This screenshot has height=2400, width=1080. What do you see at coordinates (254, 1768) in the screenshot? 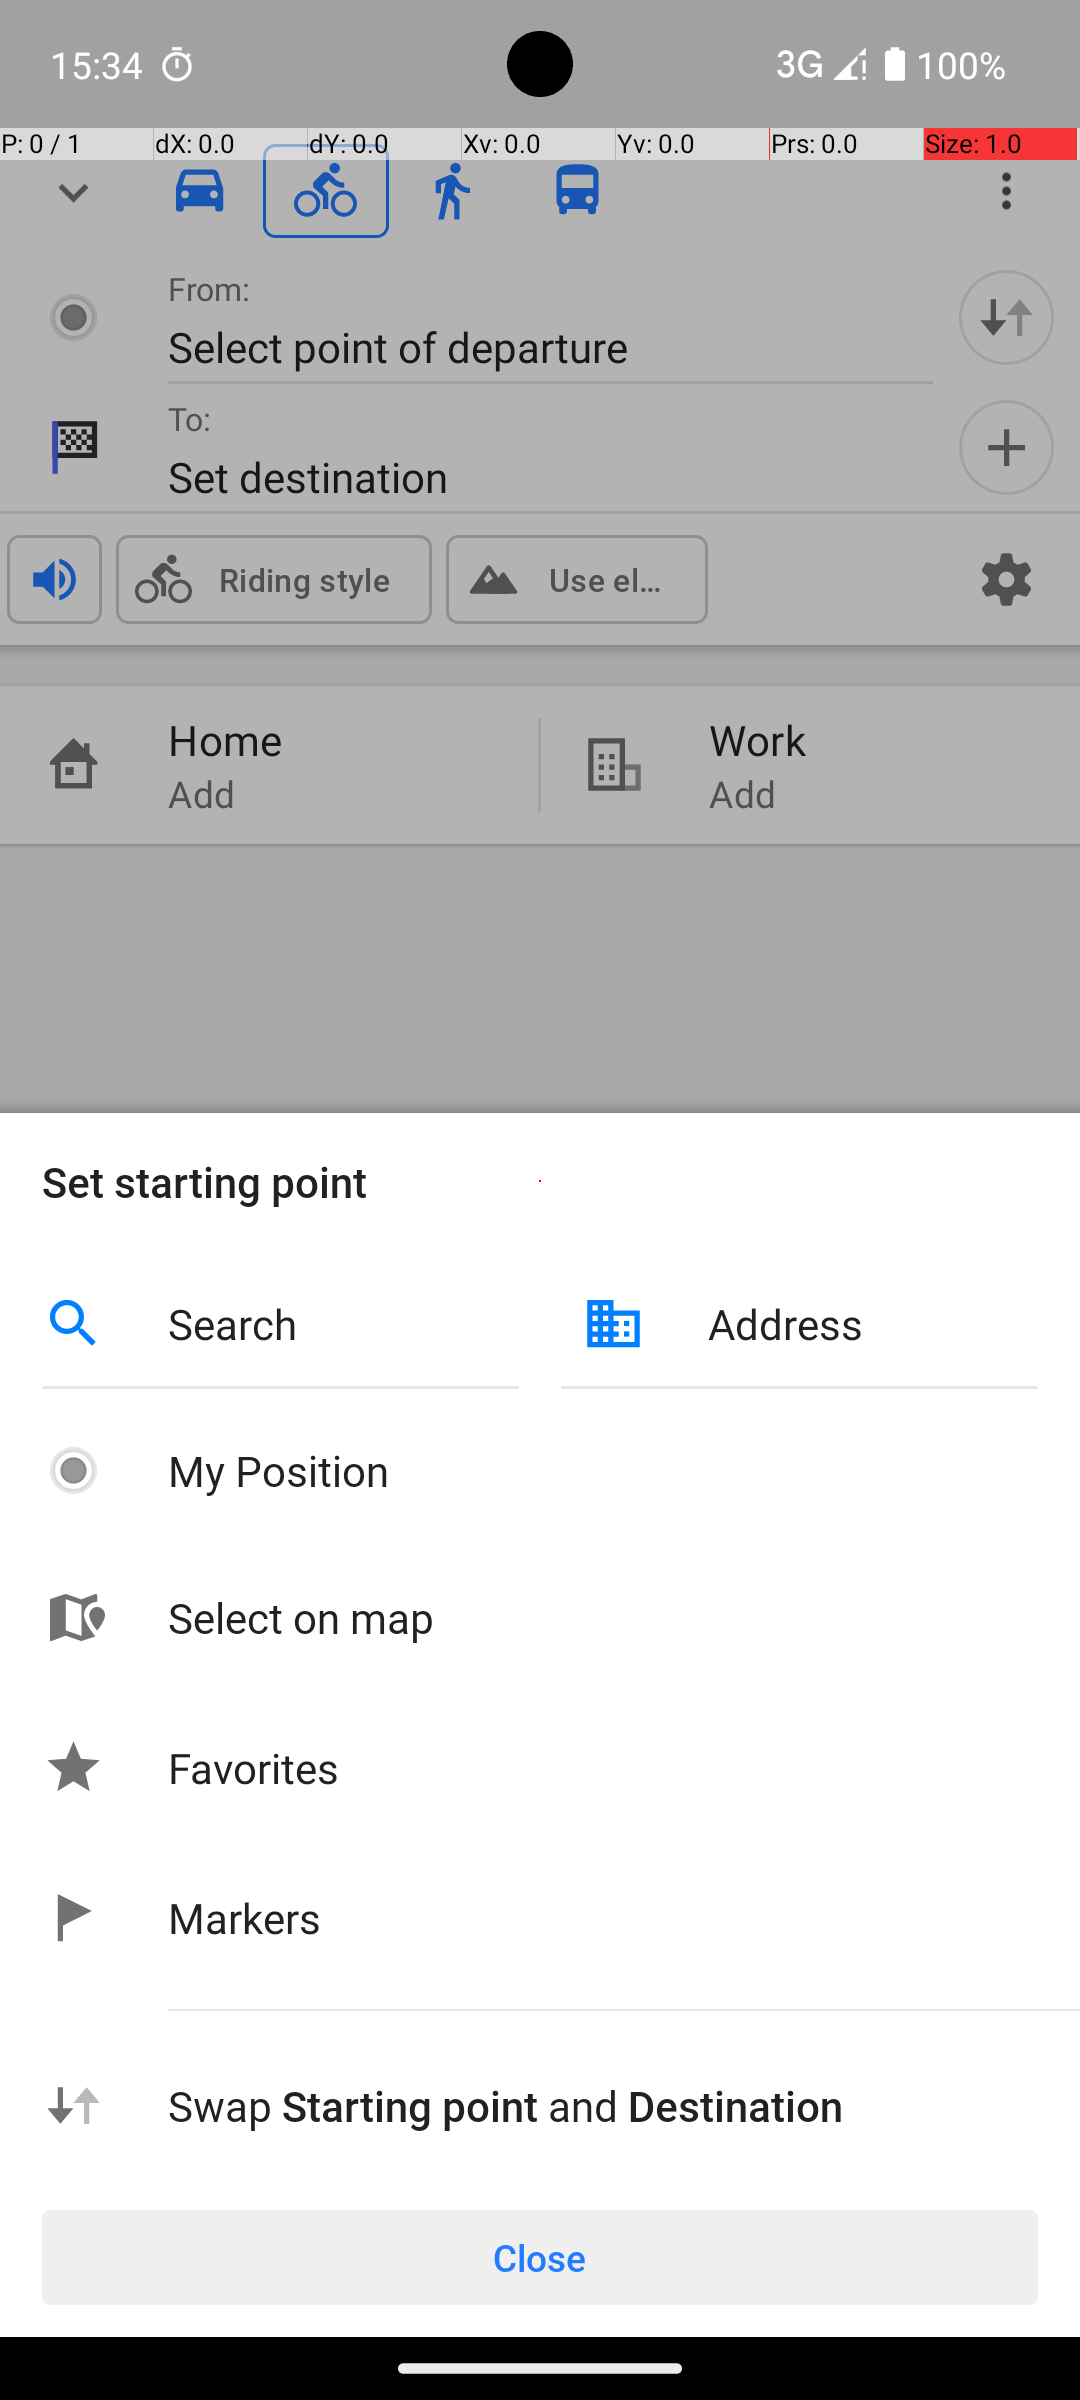
I see `Favorites` at bounding box center [254, 1768].